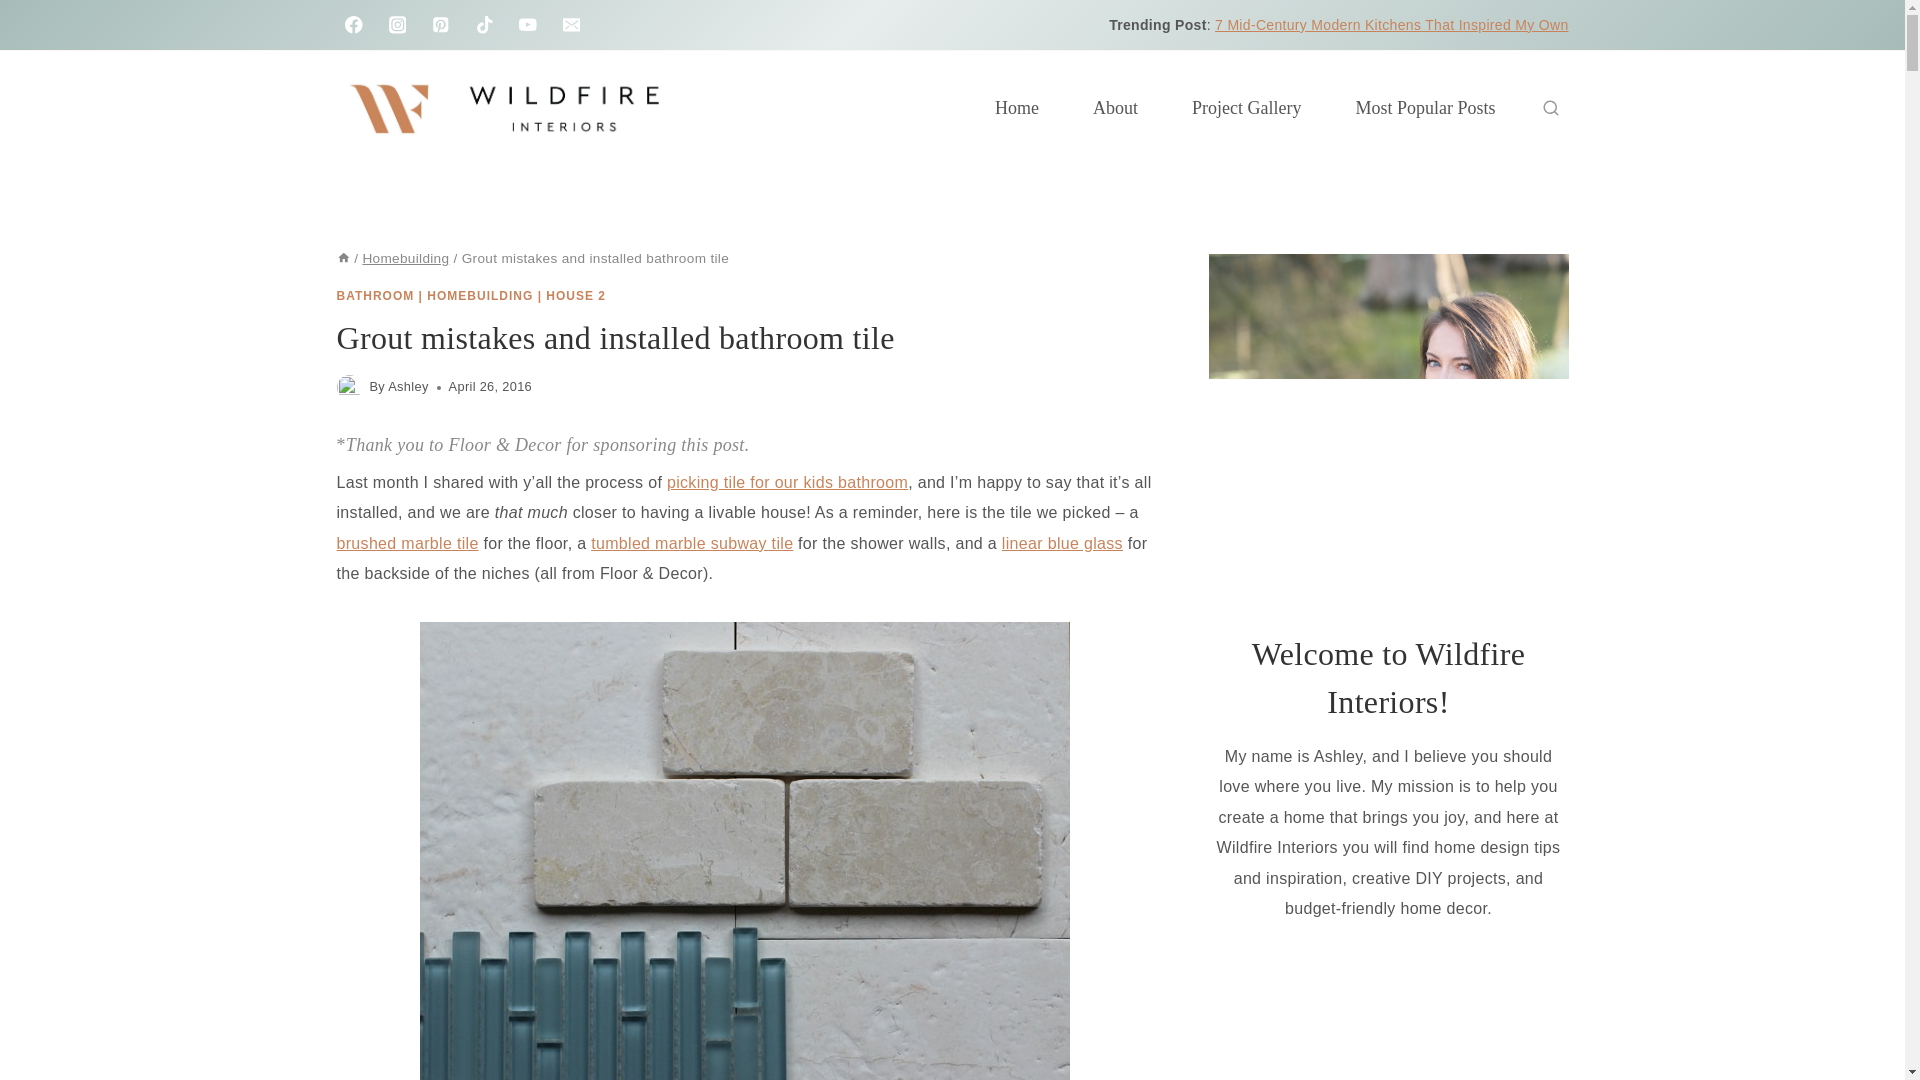  I want to click on Homebuilding, so click(406, 258).